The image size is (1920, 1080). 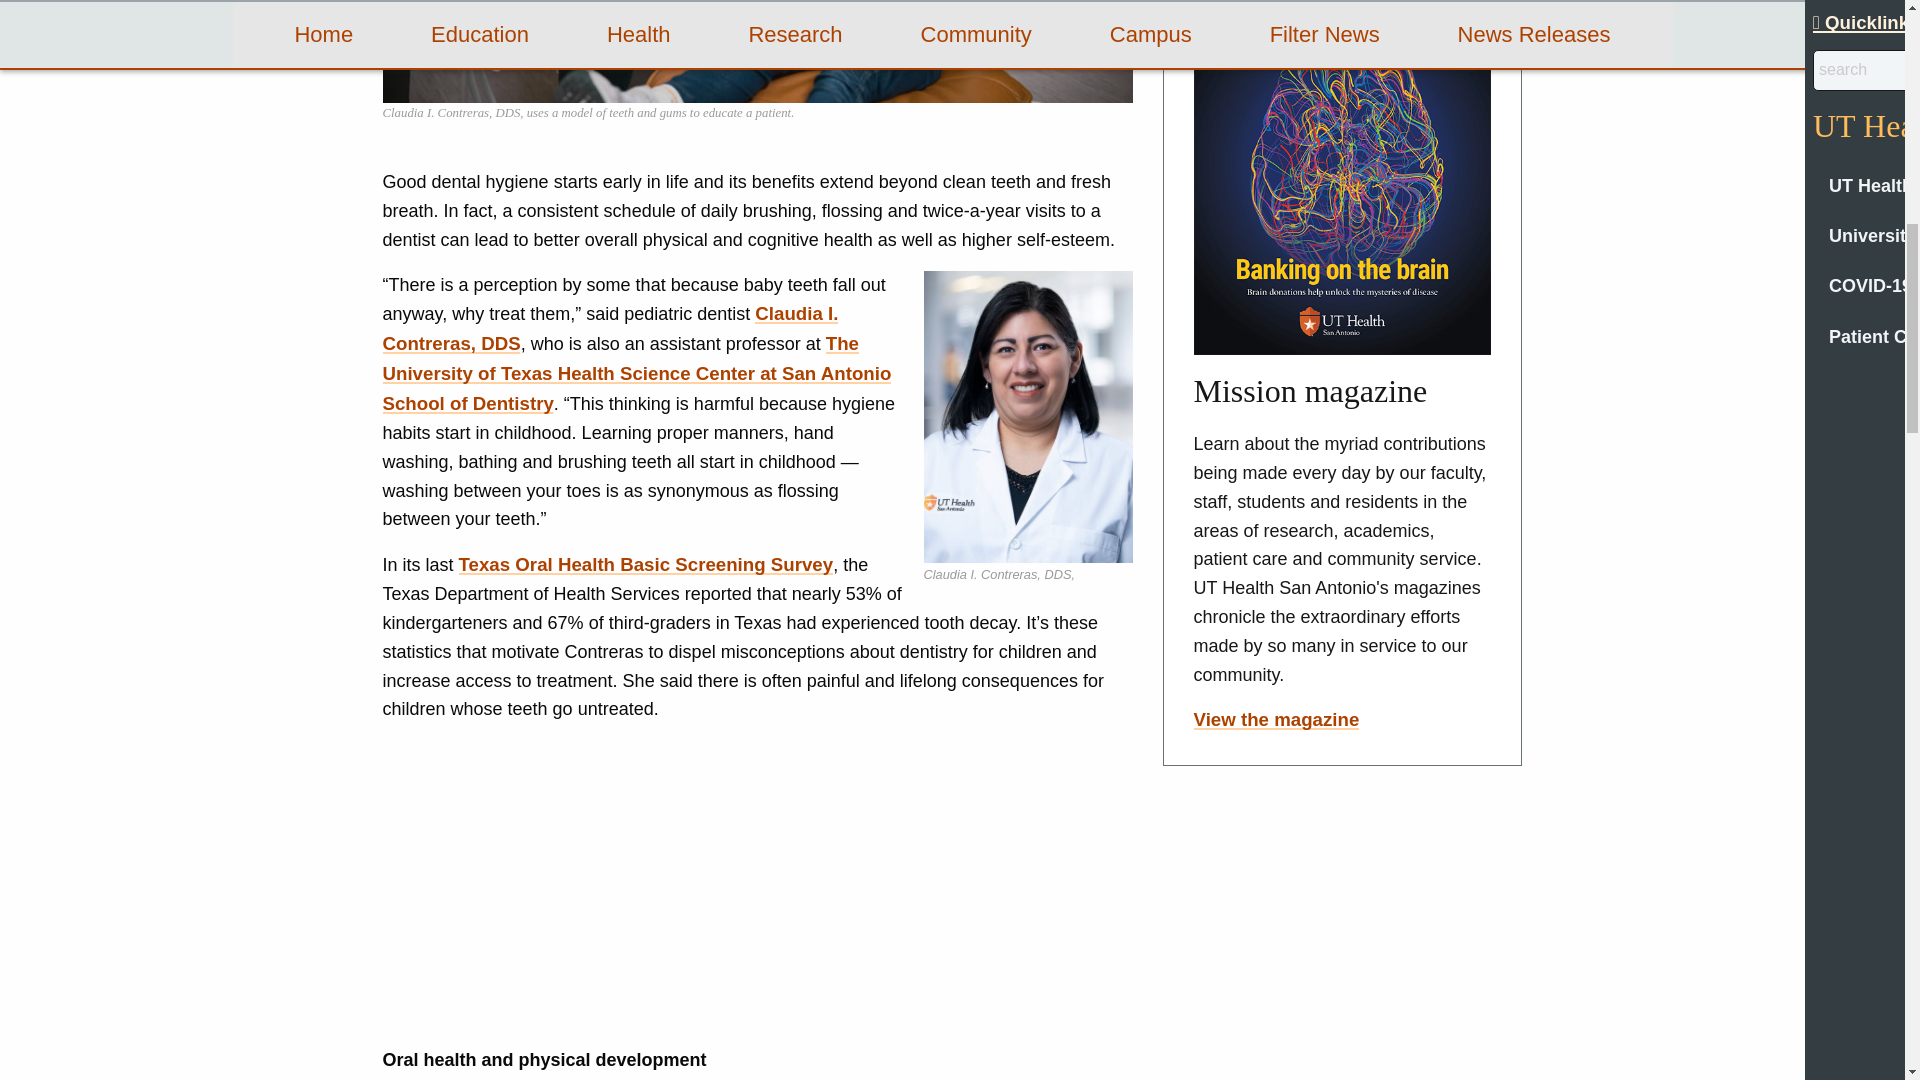 I want to click on Claudia I. Contreras, DDS, so click(x=610, y=328).